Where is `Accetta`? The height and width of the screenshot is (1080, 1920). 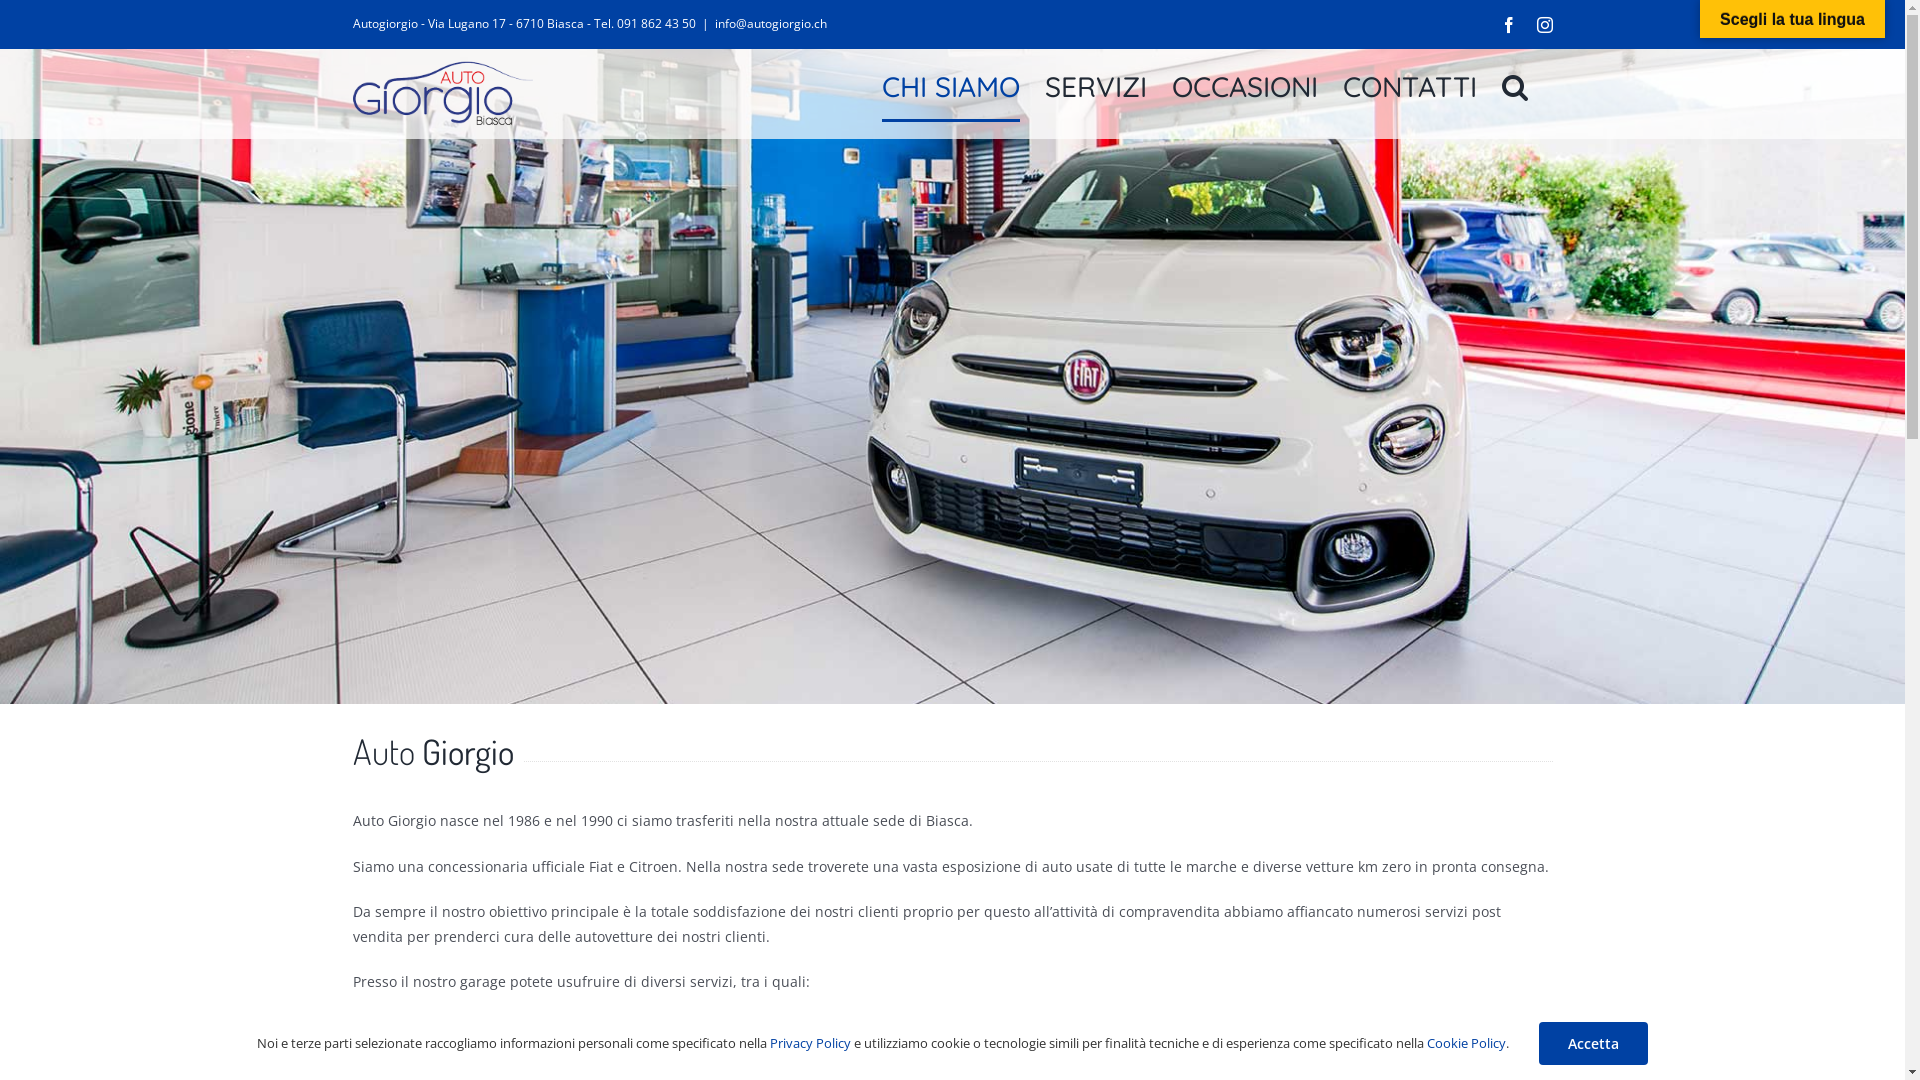
Accetta is located at coordinates (1594, 1044).